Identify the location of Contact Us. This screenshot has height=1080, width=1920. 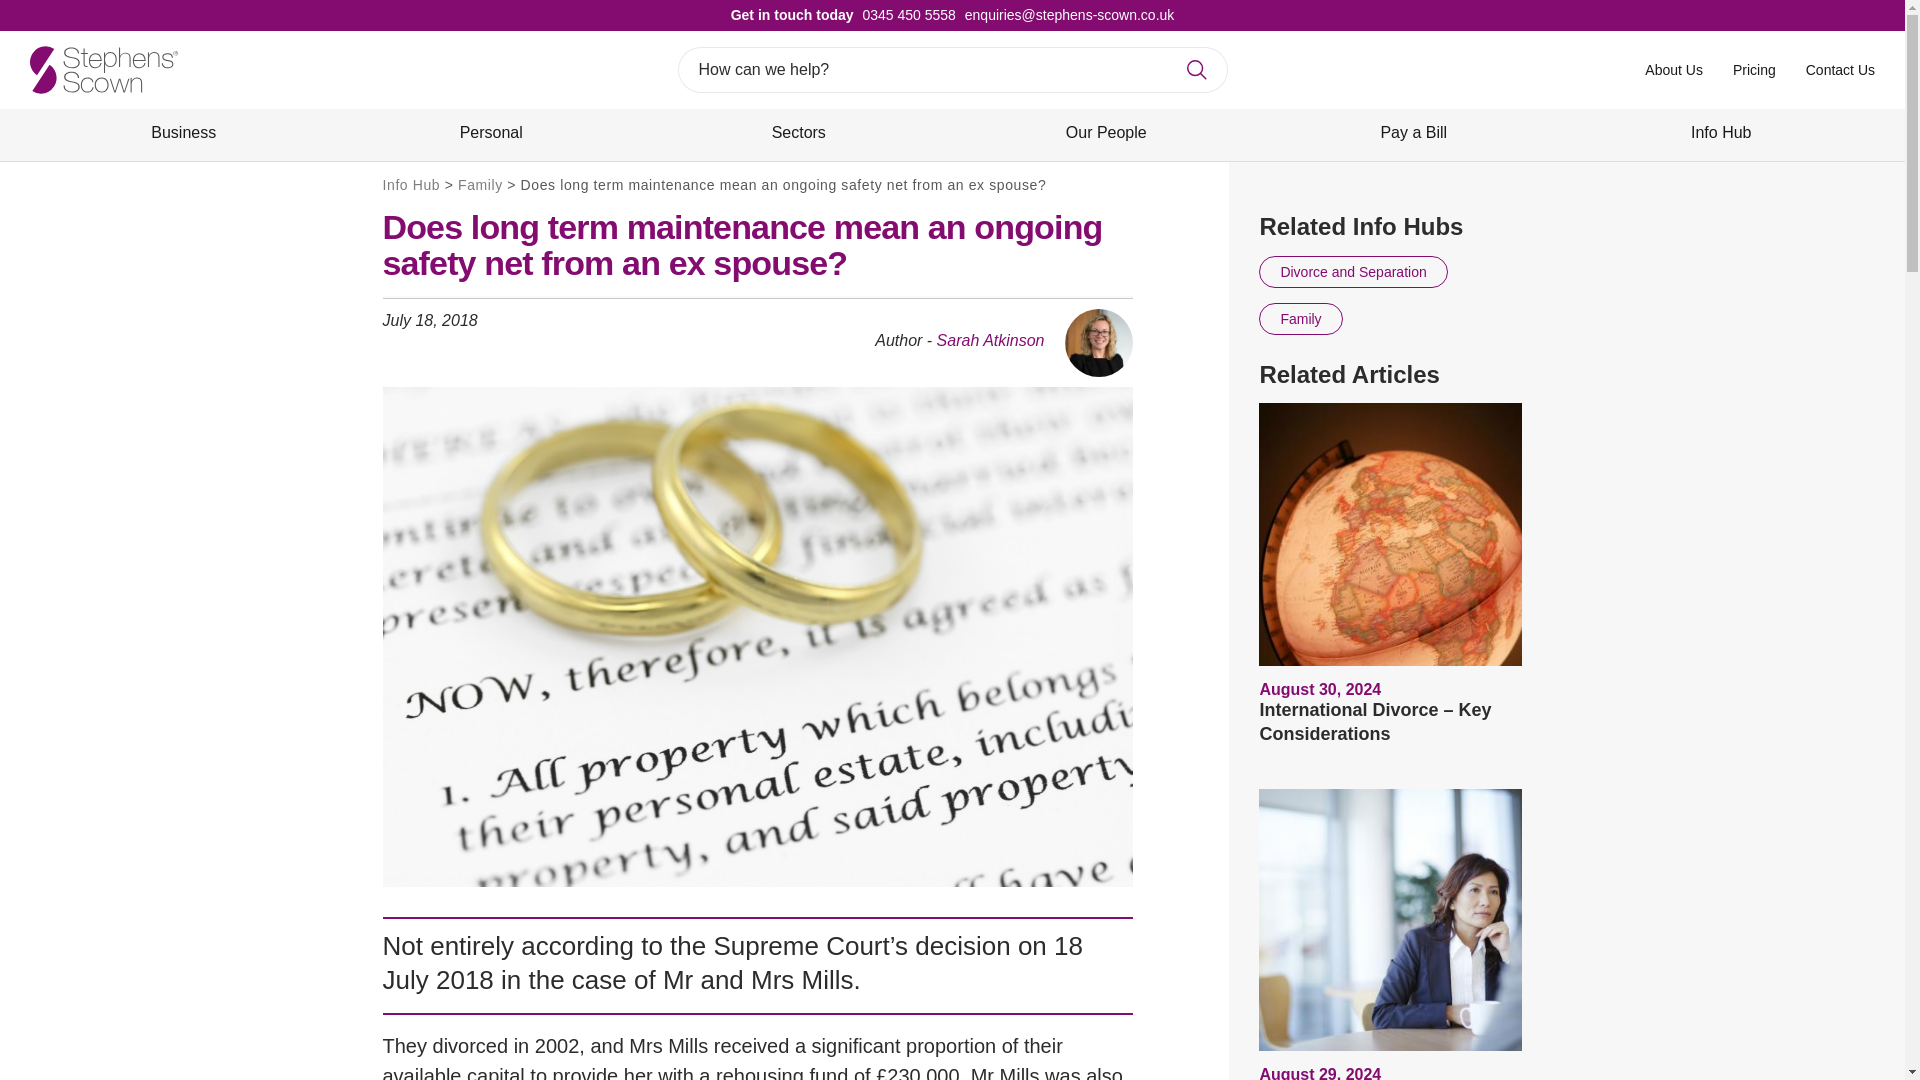
(1840, 69).